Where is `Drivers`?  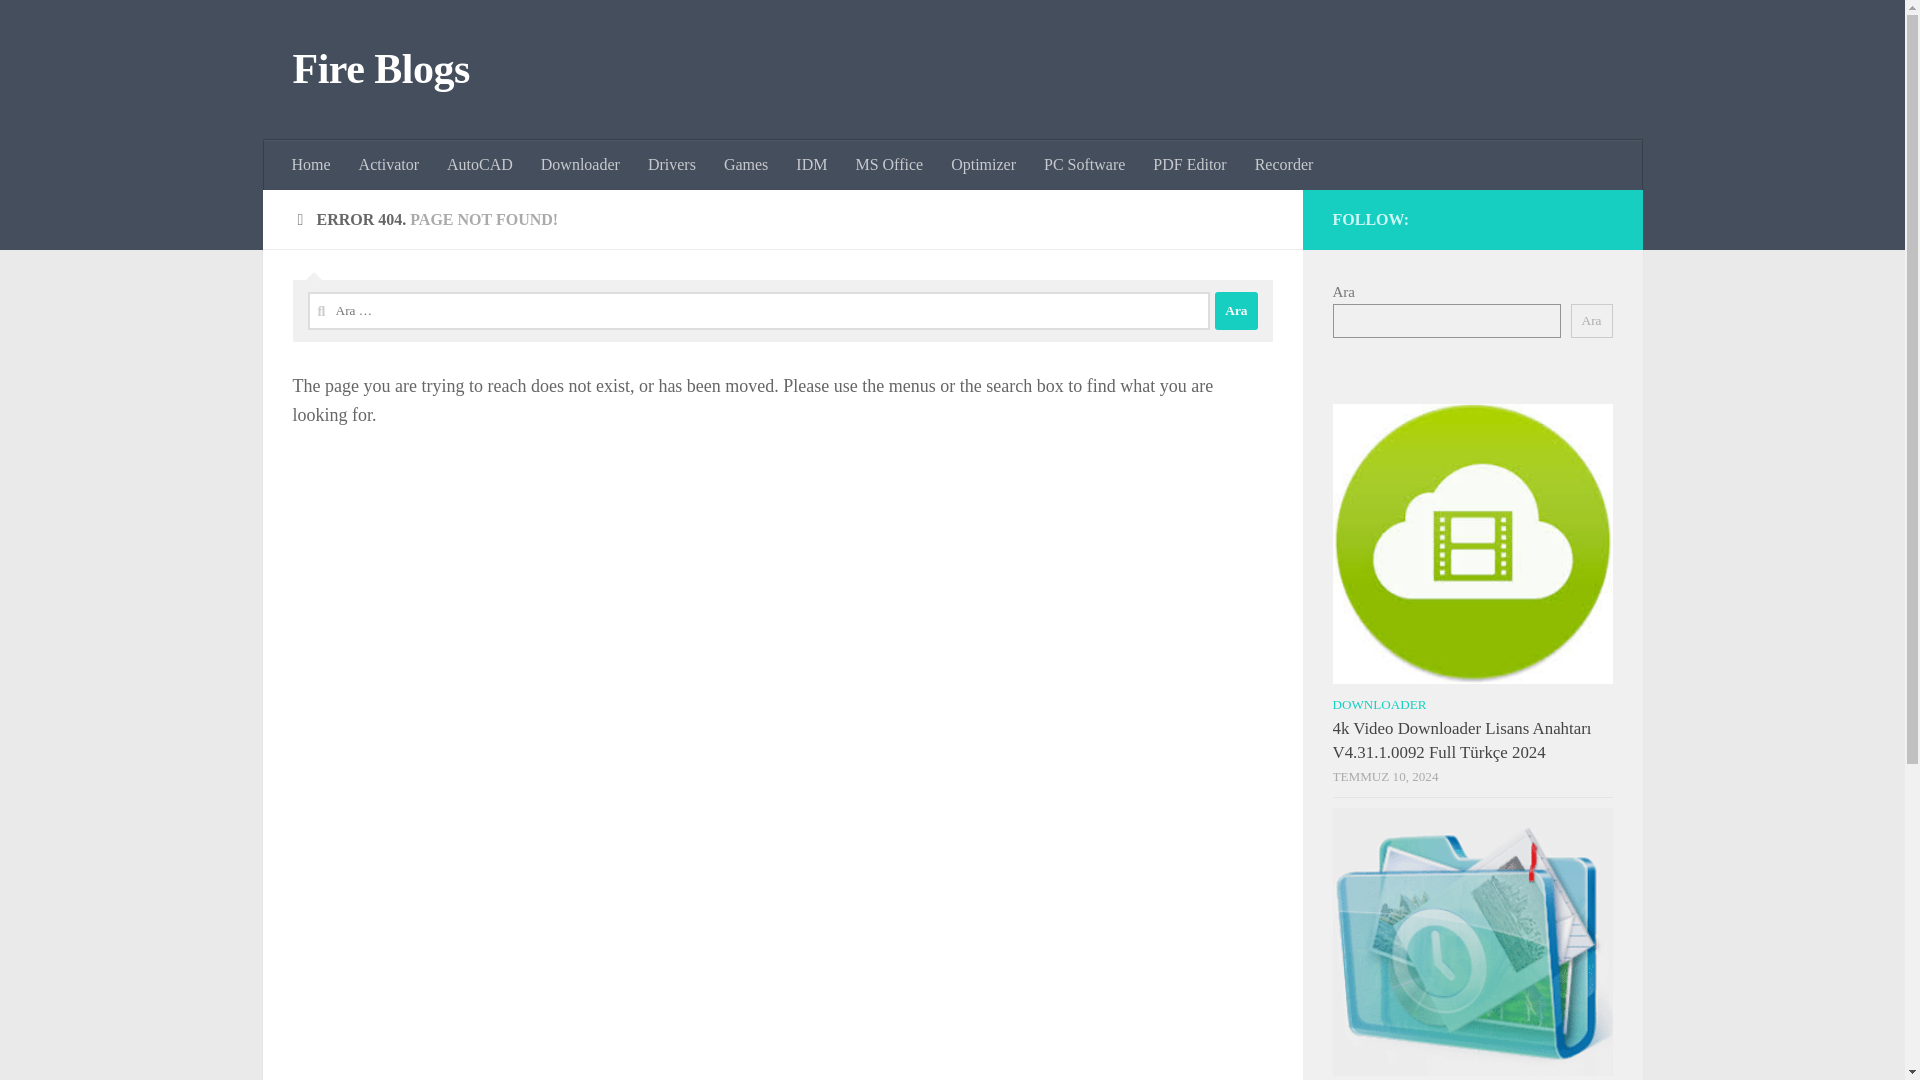
Drivers is located at coordinates (672, 165).